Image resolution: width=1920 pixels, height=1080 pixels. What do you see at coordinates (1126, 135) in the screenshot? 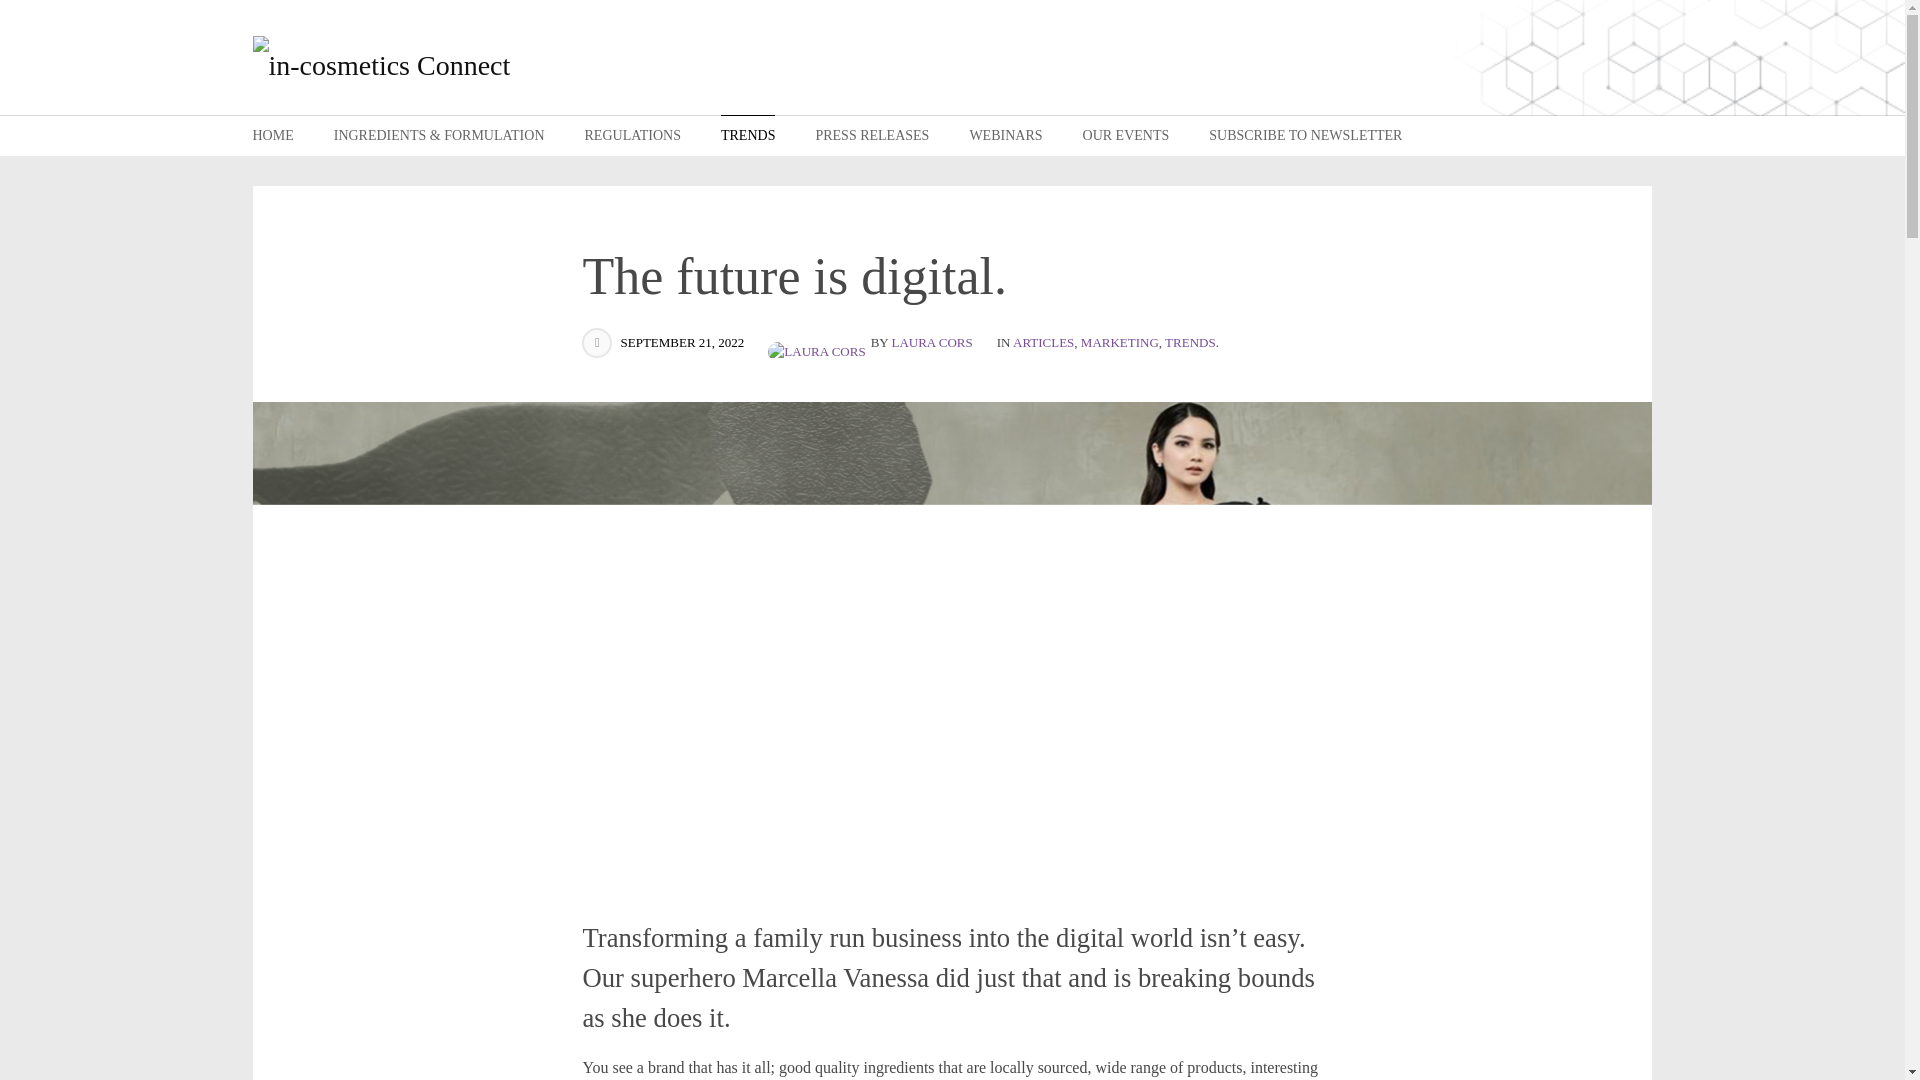
I see `OUR EVENTS` at bounding box center [1126, 135].